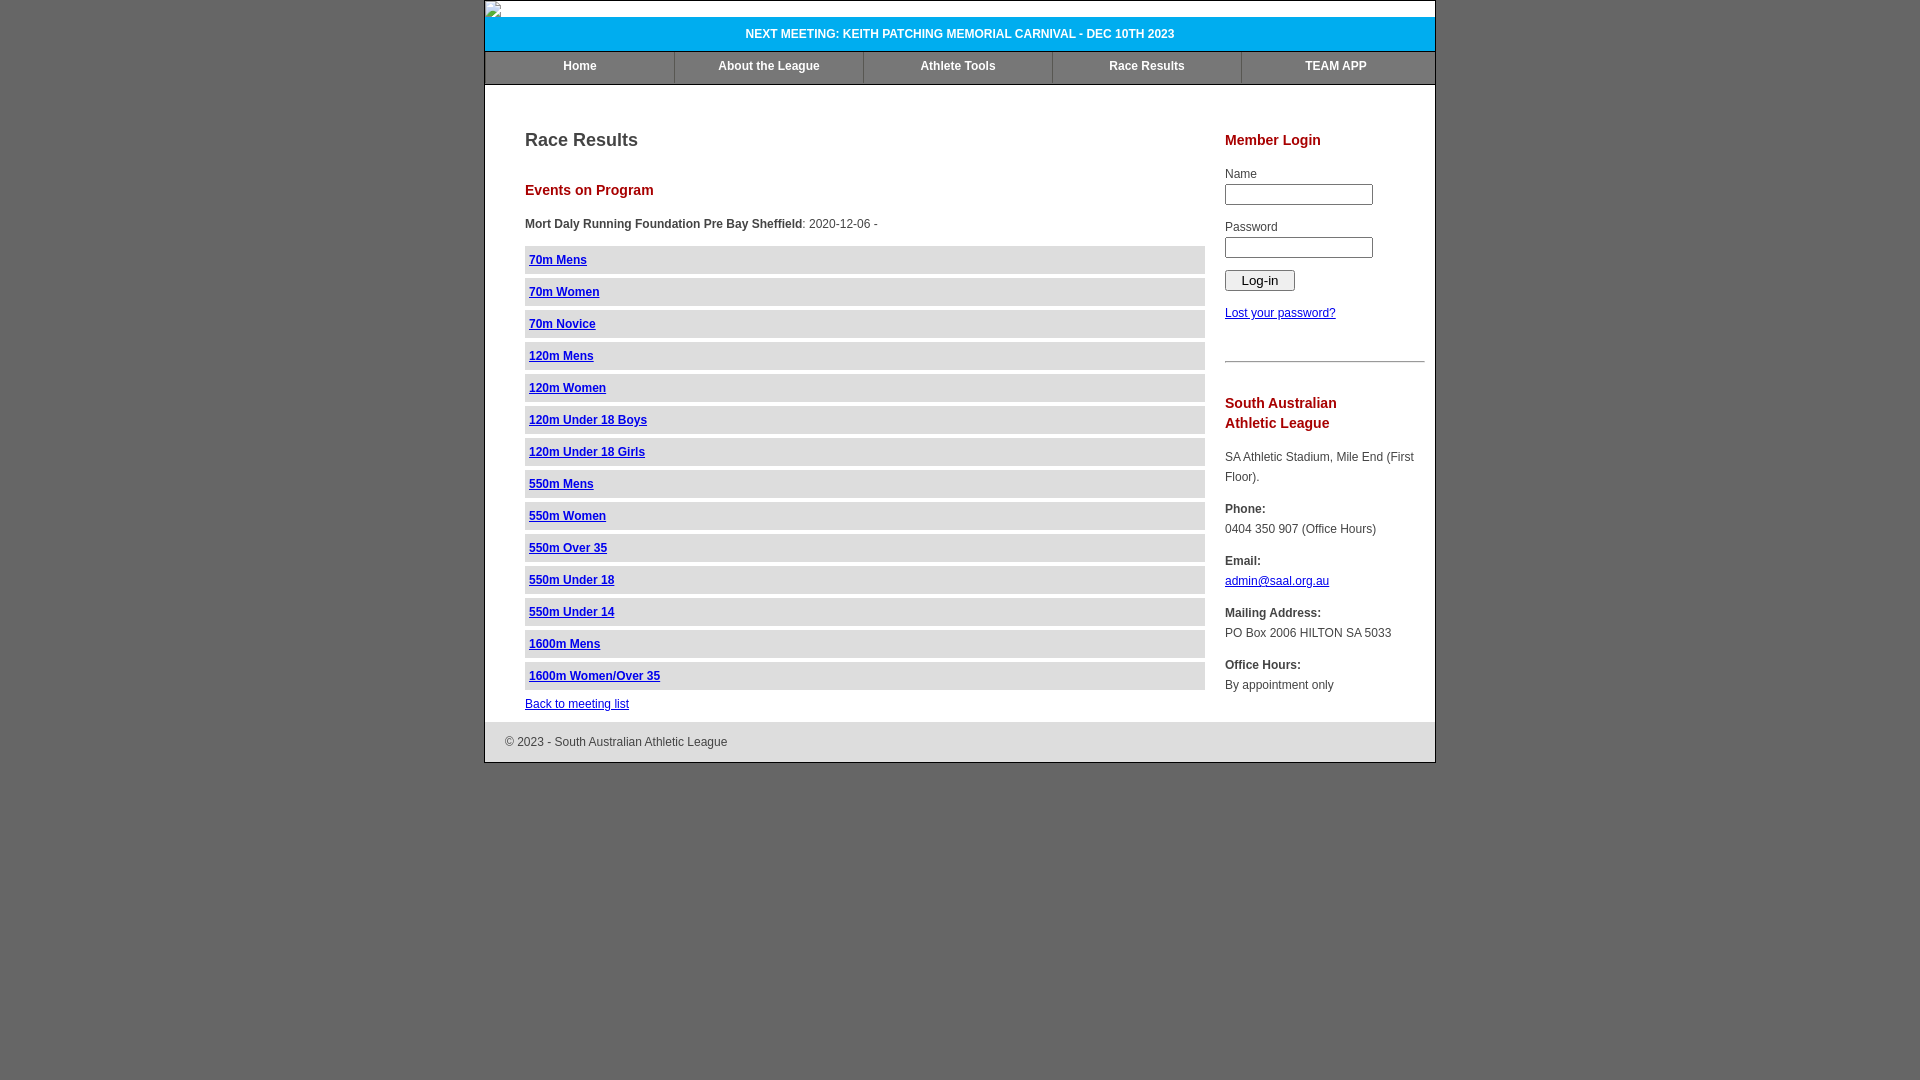 The image size is (1920, 1080). What do you see at coordinates (1146, 68) in the screenshot?
I see `Race Results` at bounding box center [1146, 68].